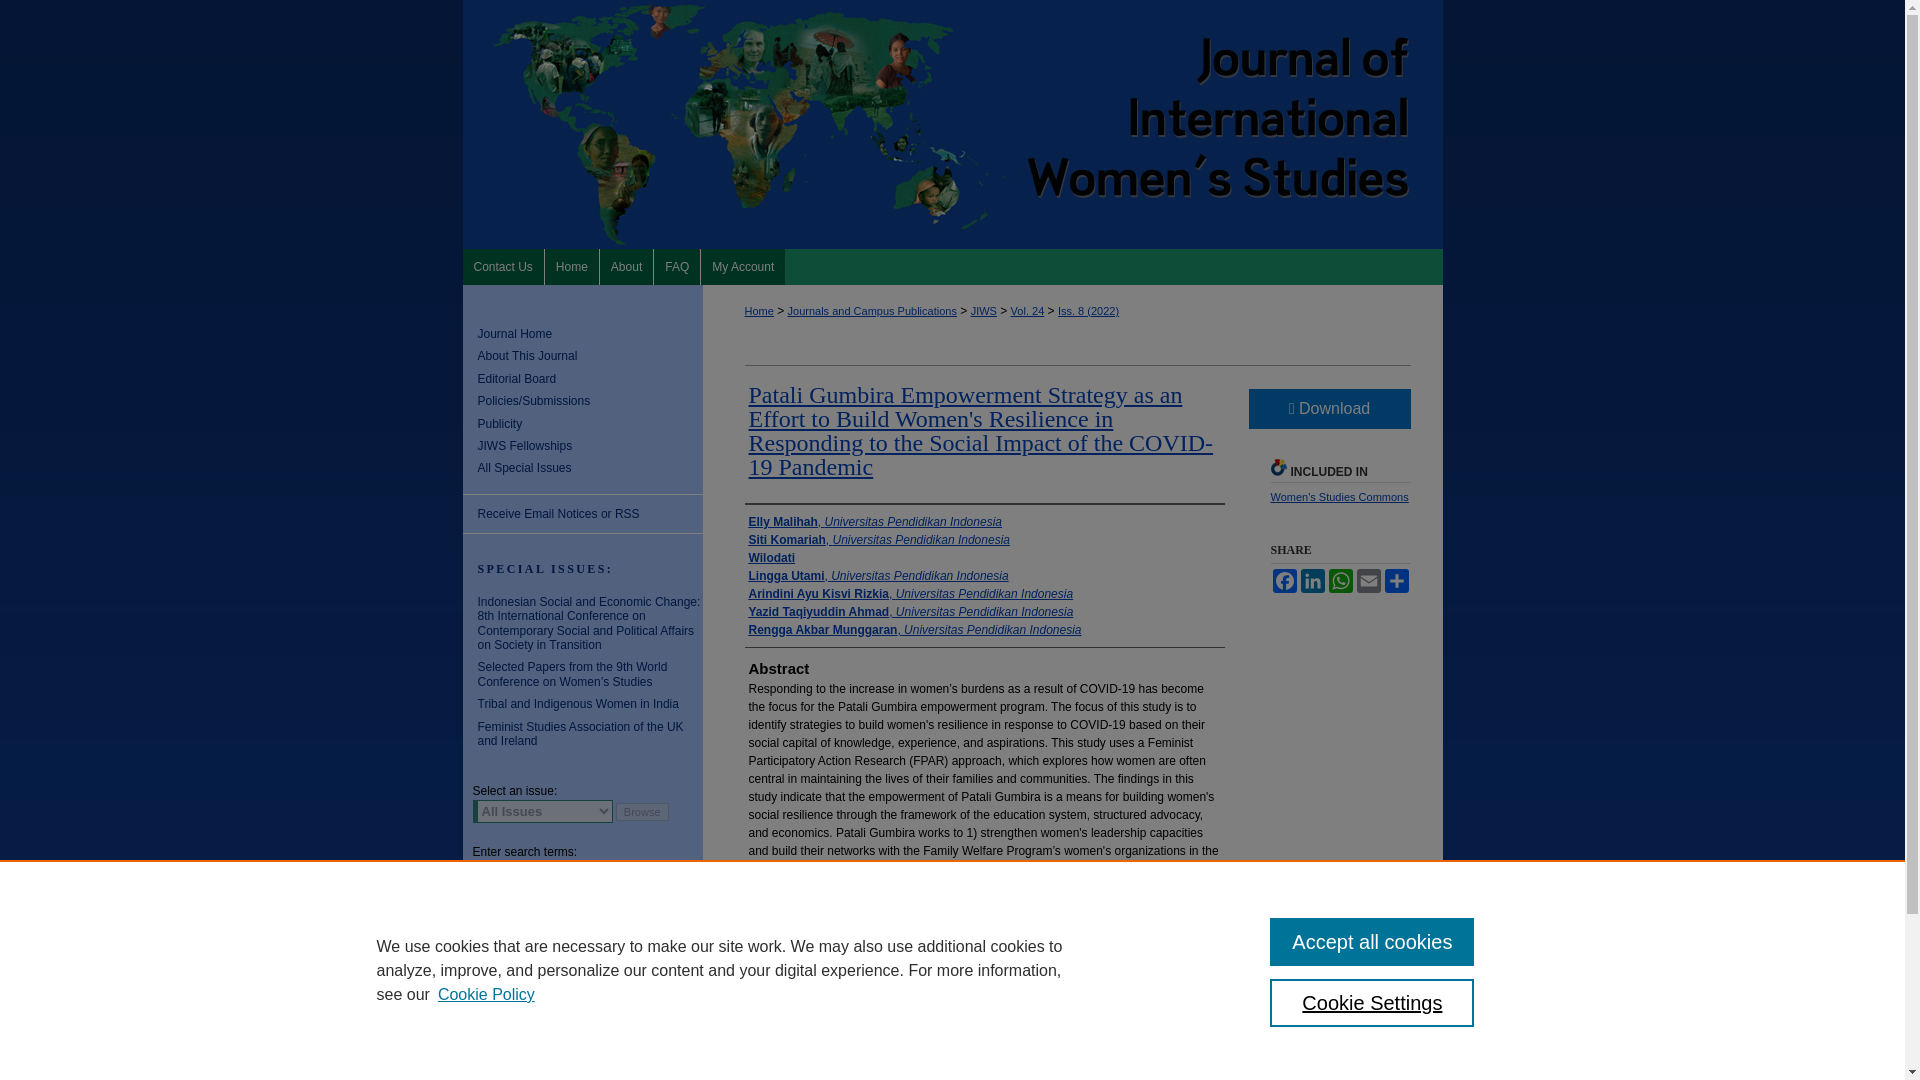 This screenshot has height=1080, width=1920. Describe the element at coordinates (677, 267) in the screenshot. I see `FAQ` at that location.